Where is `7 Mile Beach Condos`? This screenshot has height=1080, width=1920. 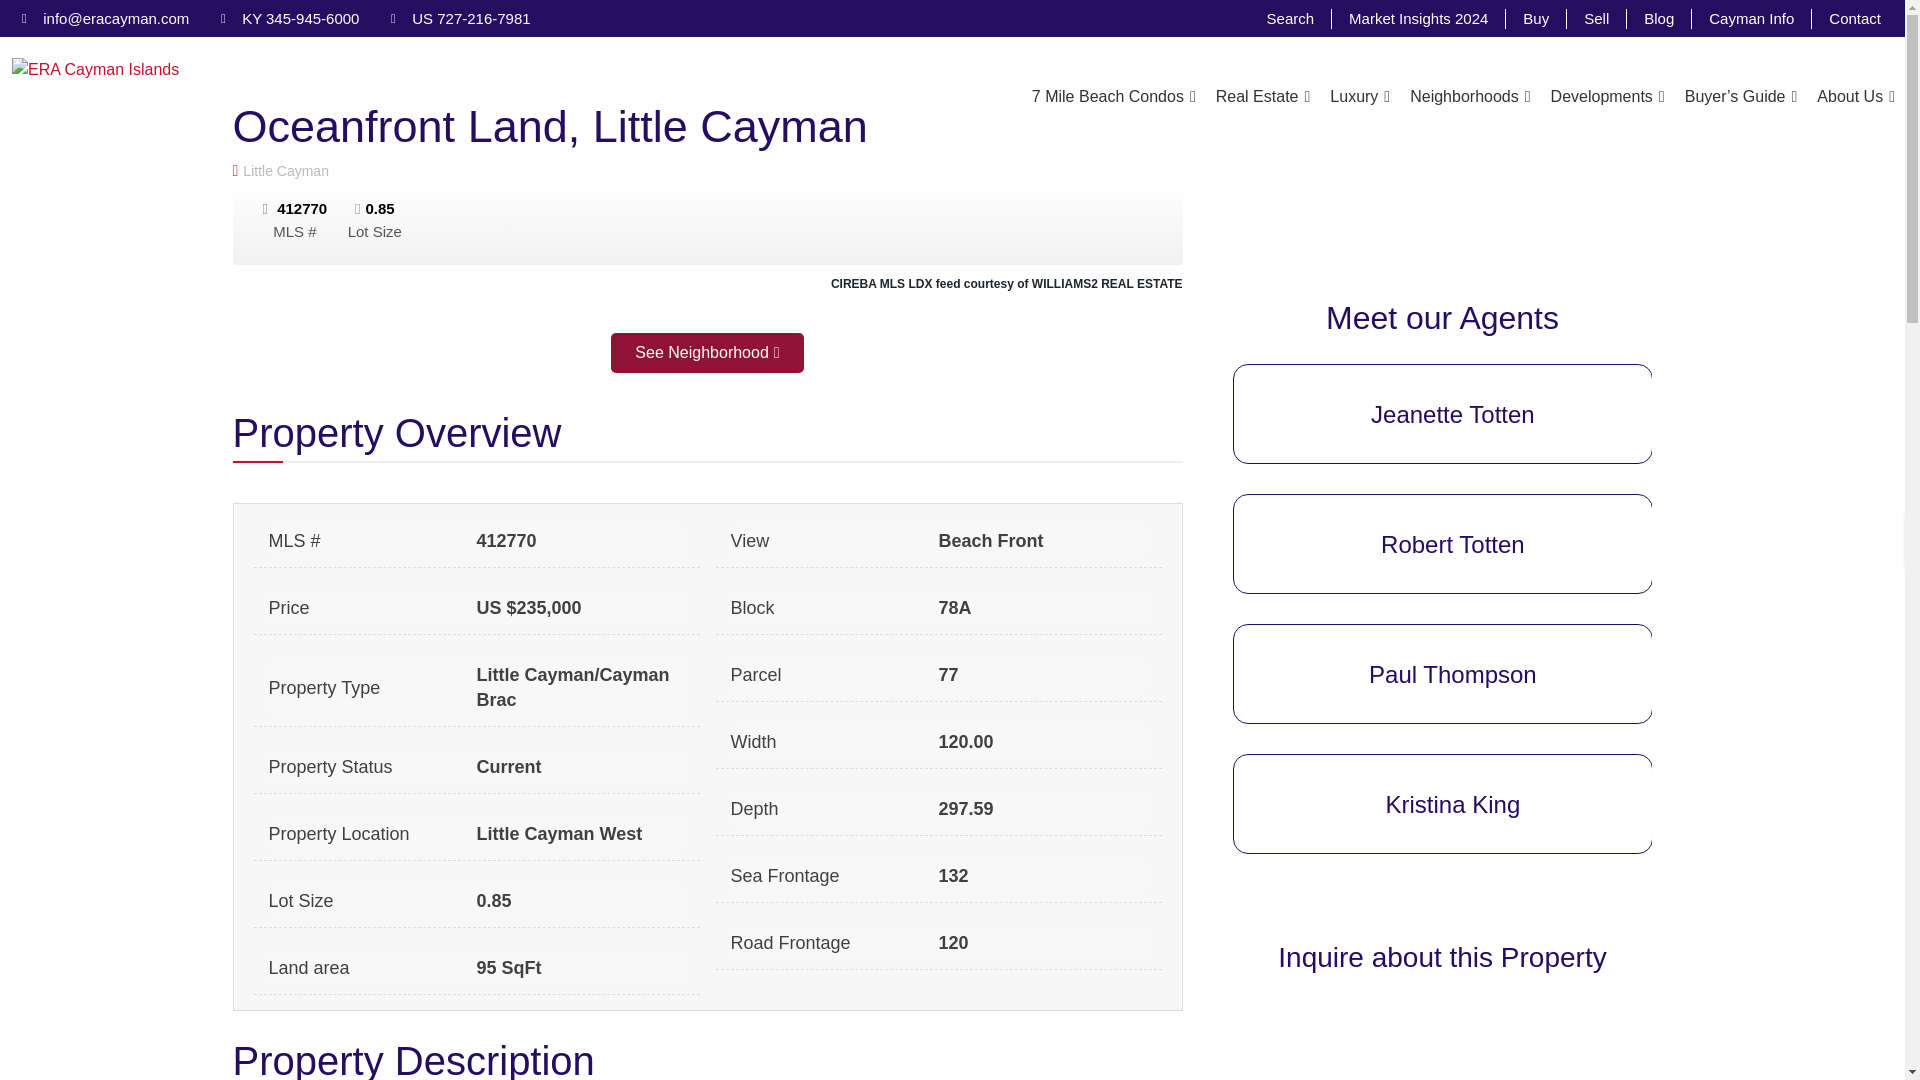
7 Mile Beach Condos is located at coordinates (1113, 96).